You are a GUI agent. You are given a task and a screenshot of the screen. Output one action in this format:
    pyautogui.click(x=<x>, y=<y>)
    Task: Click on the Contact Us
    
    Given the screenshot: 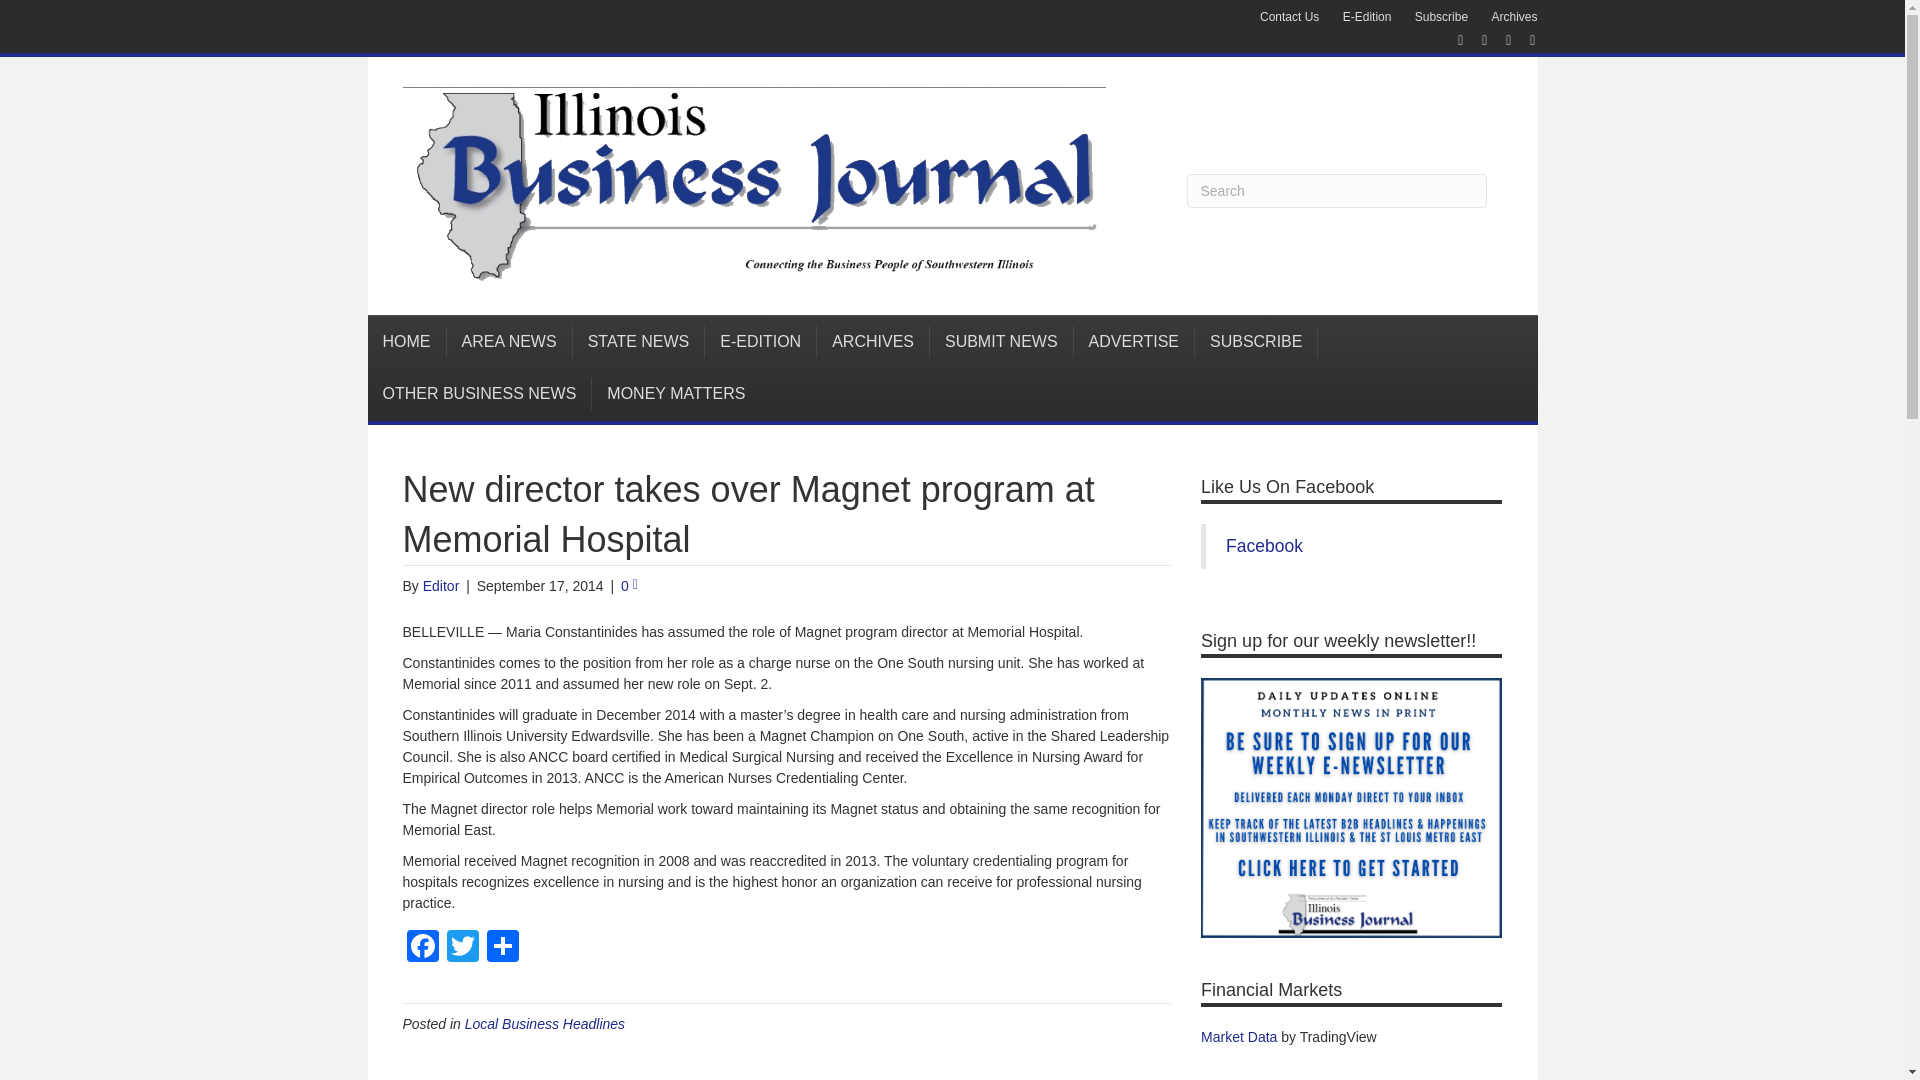 What is the action you would take?
    pyautogui.click(x=1288, y=17)
    